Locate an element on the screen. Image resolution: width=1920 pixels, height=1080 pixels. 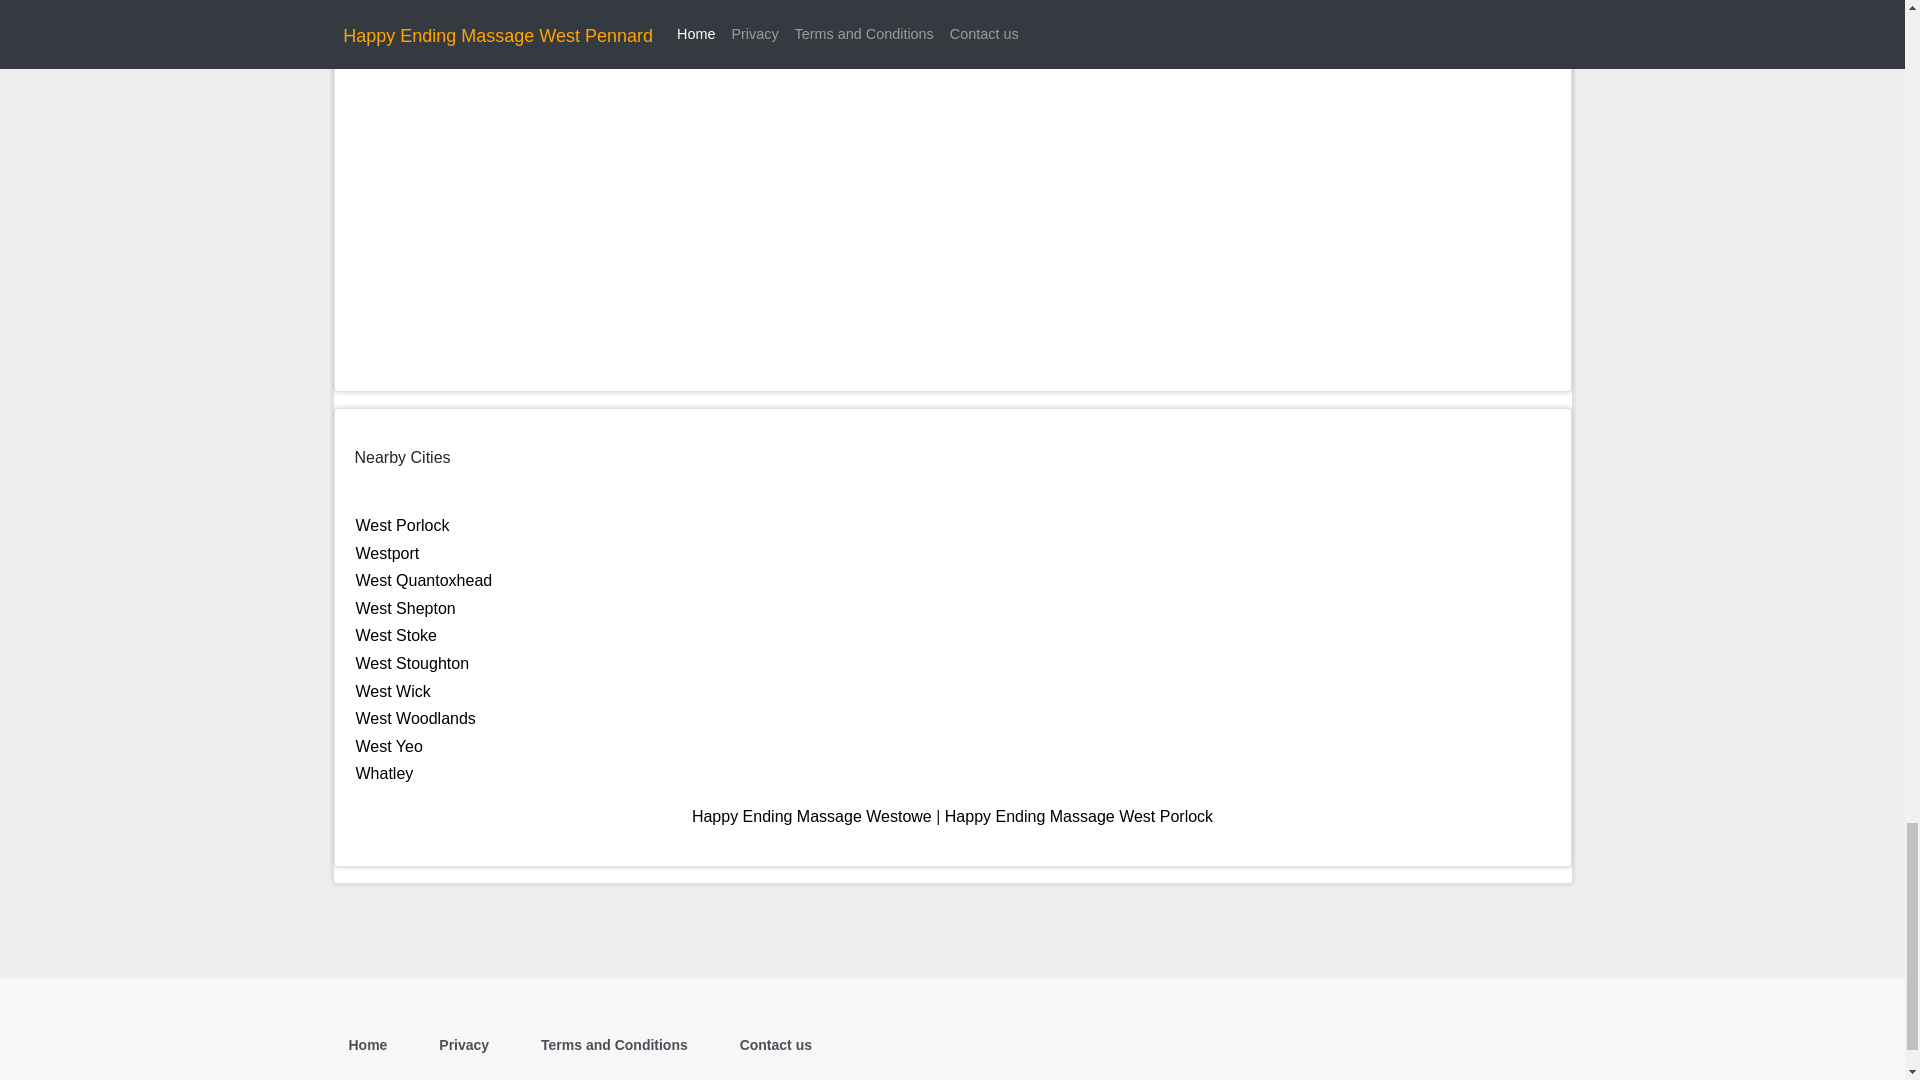
West Porlock is located at coordinates (402, 525).